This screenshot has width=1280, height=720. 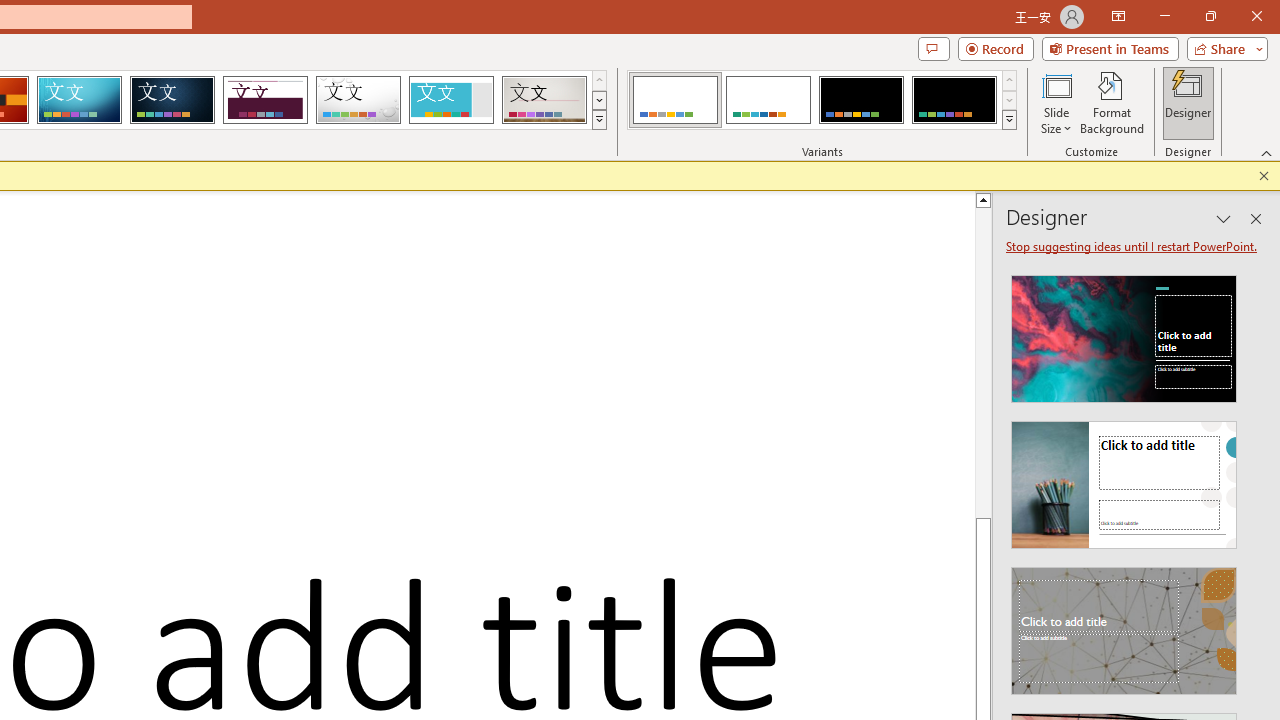 What do you see at coordinates (1133, 246) in the screenshot?
I see `Turn off Designer for this session.` at bounding box center [1133, 246].